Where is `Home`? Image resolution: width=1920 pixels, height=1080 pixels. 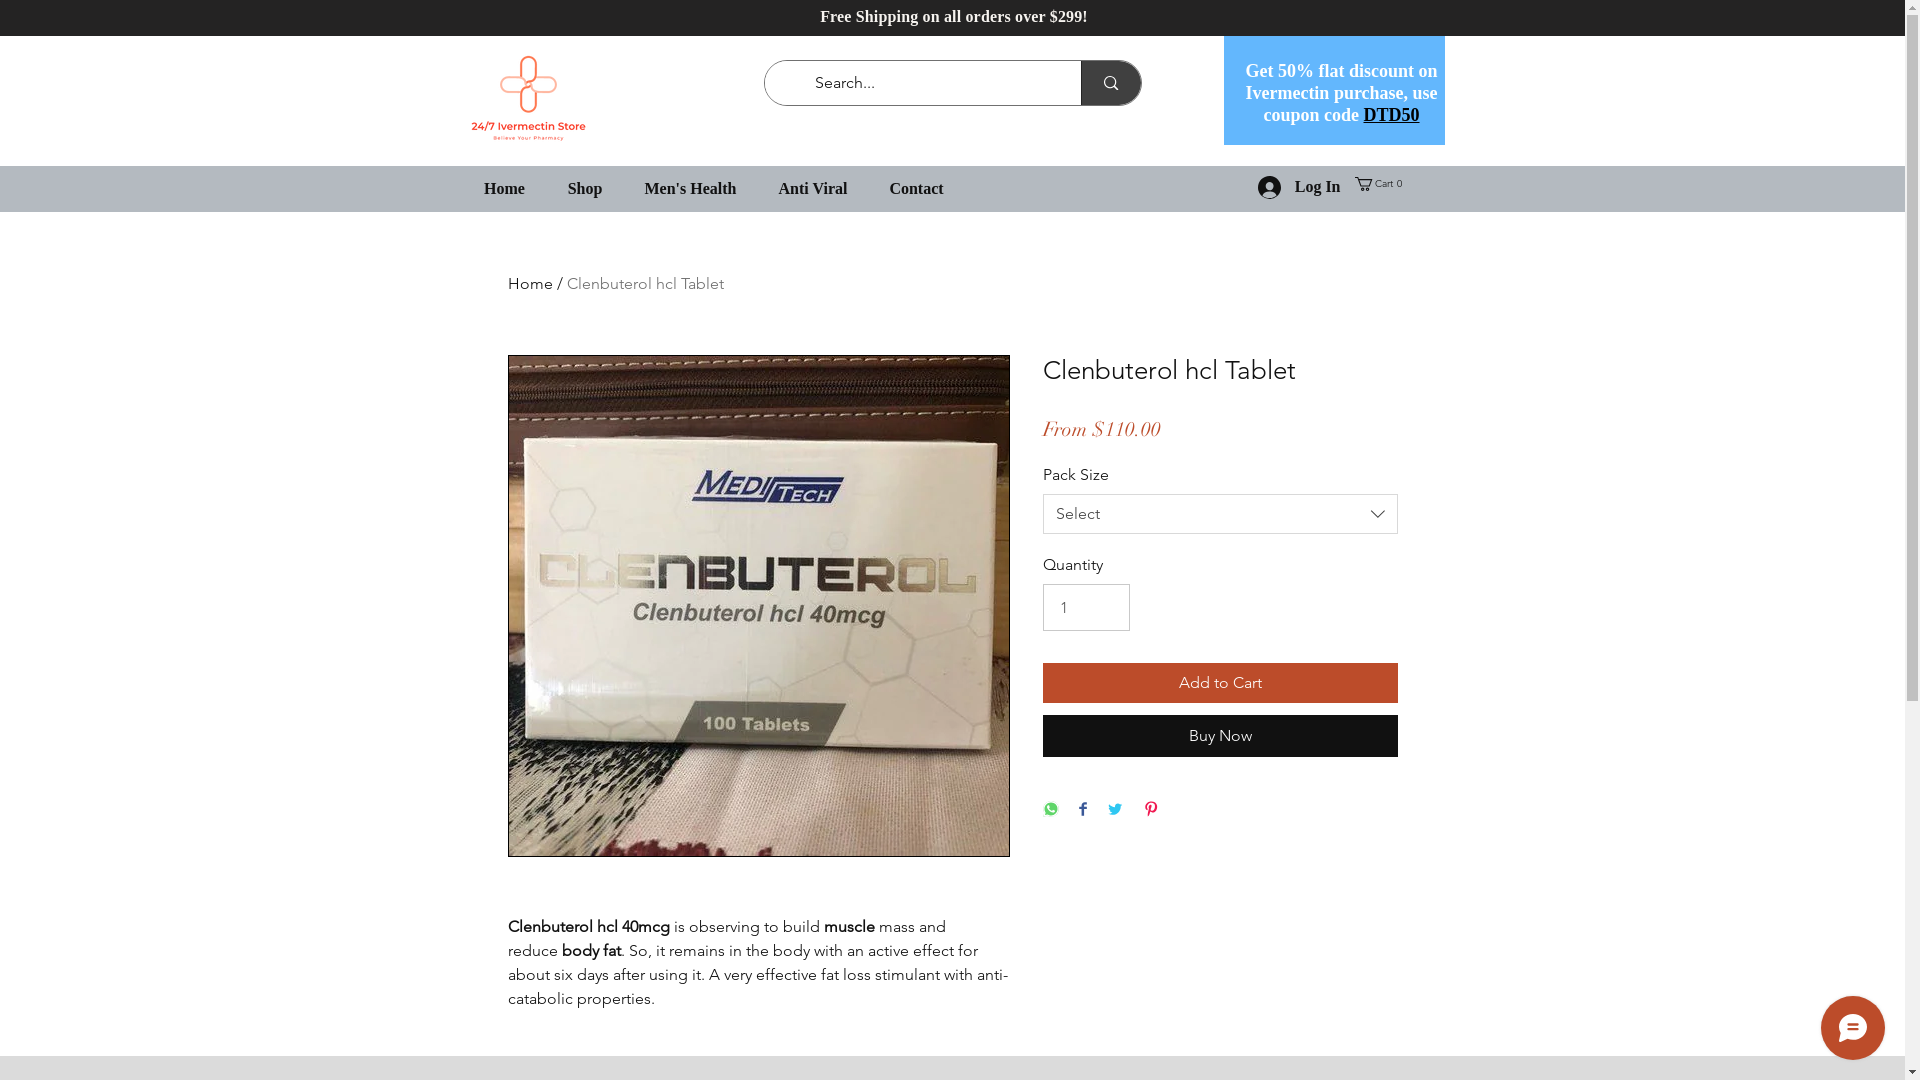 Home is located at coordinates (530, 284).